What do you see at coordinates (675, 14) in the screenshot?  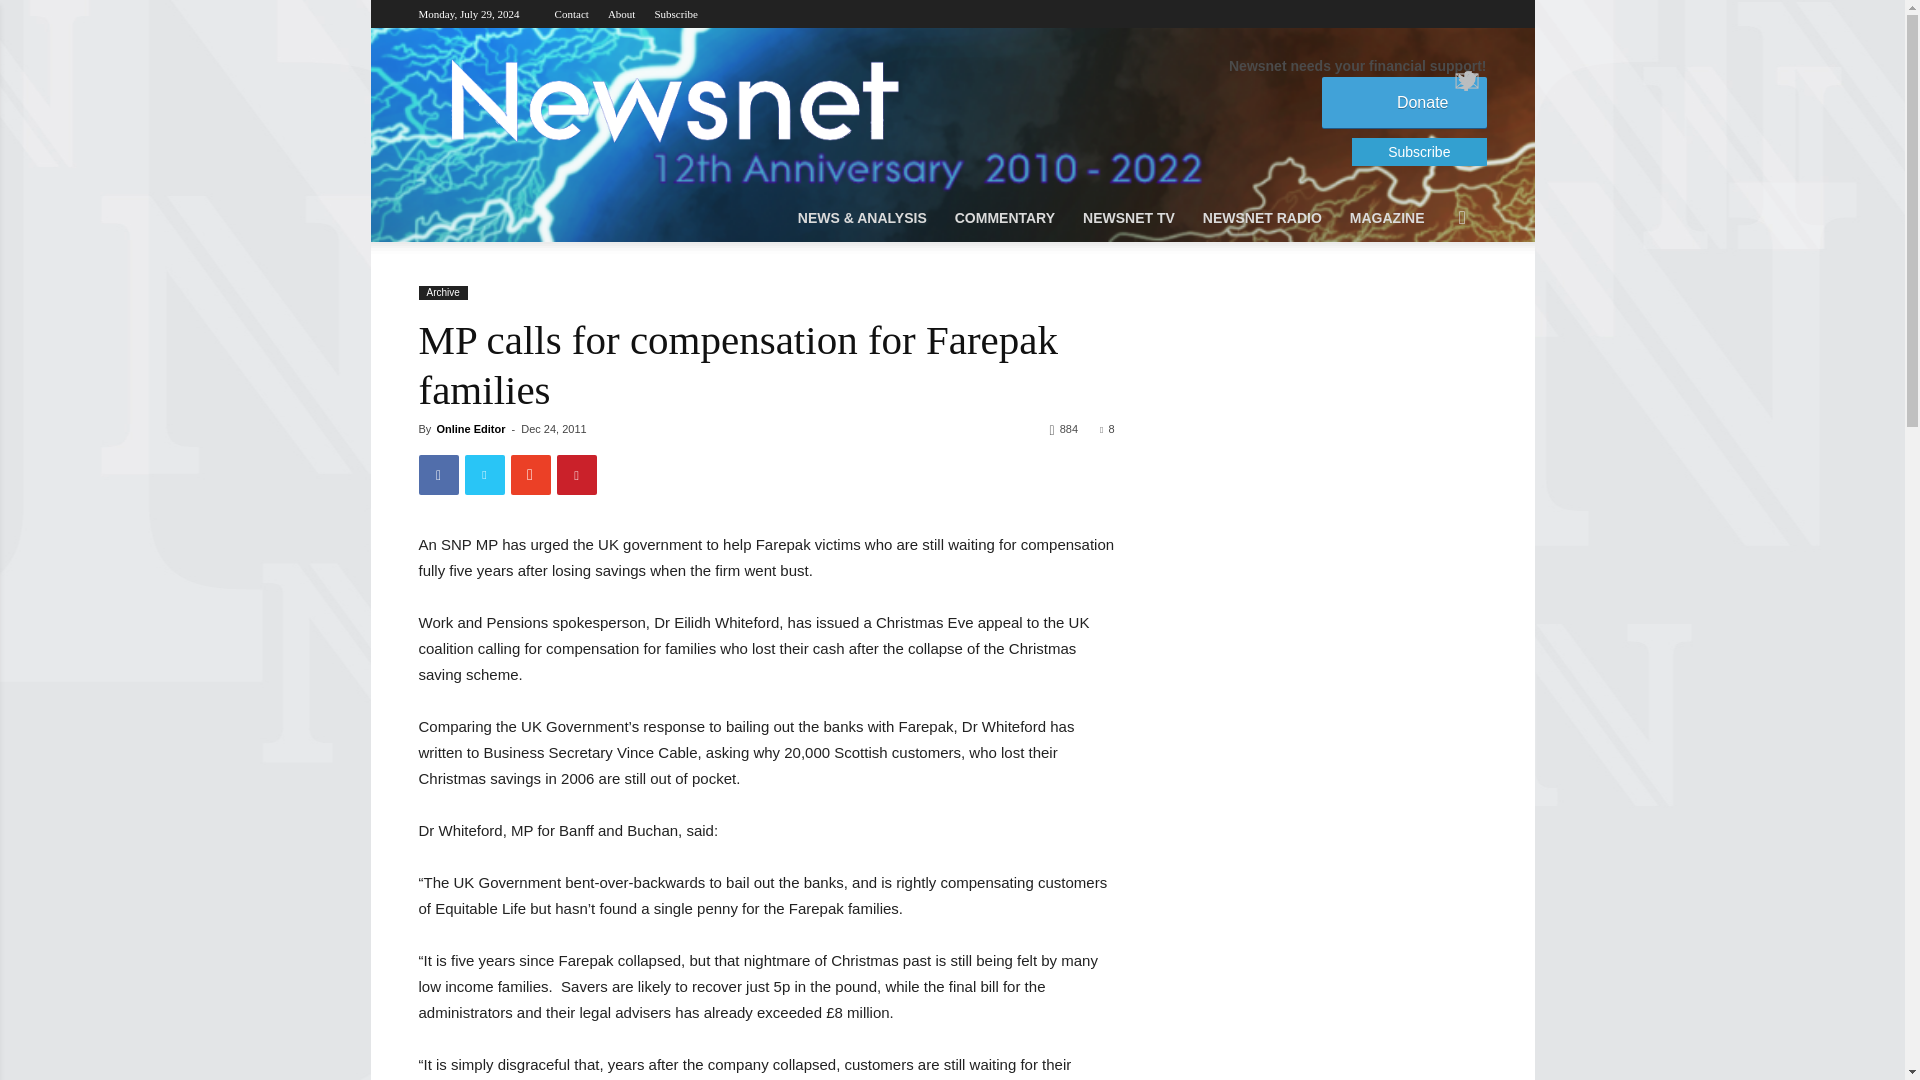 I see `Subscribe` at bounding box center [675, 14].